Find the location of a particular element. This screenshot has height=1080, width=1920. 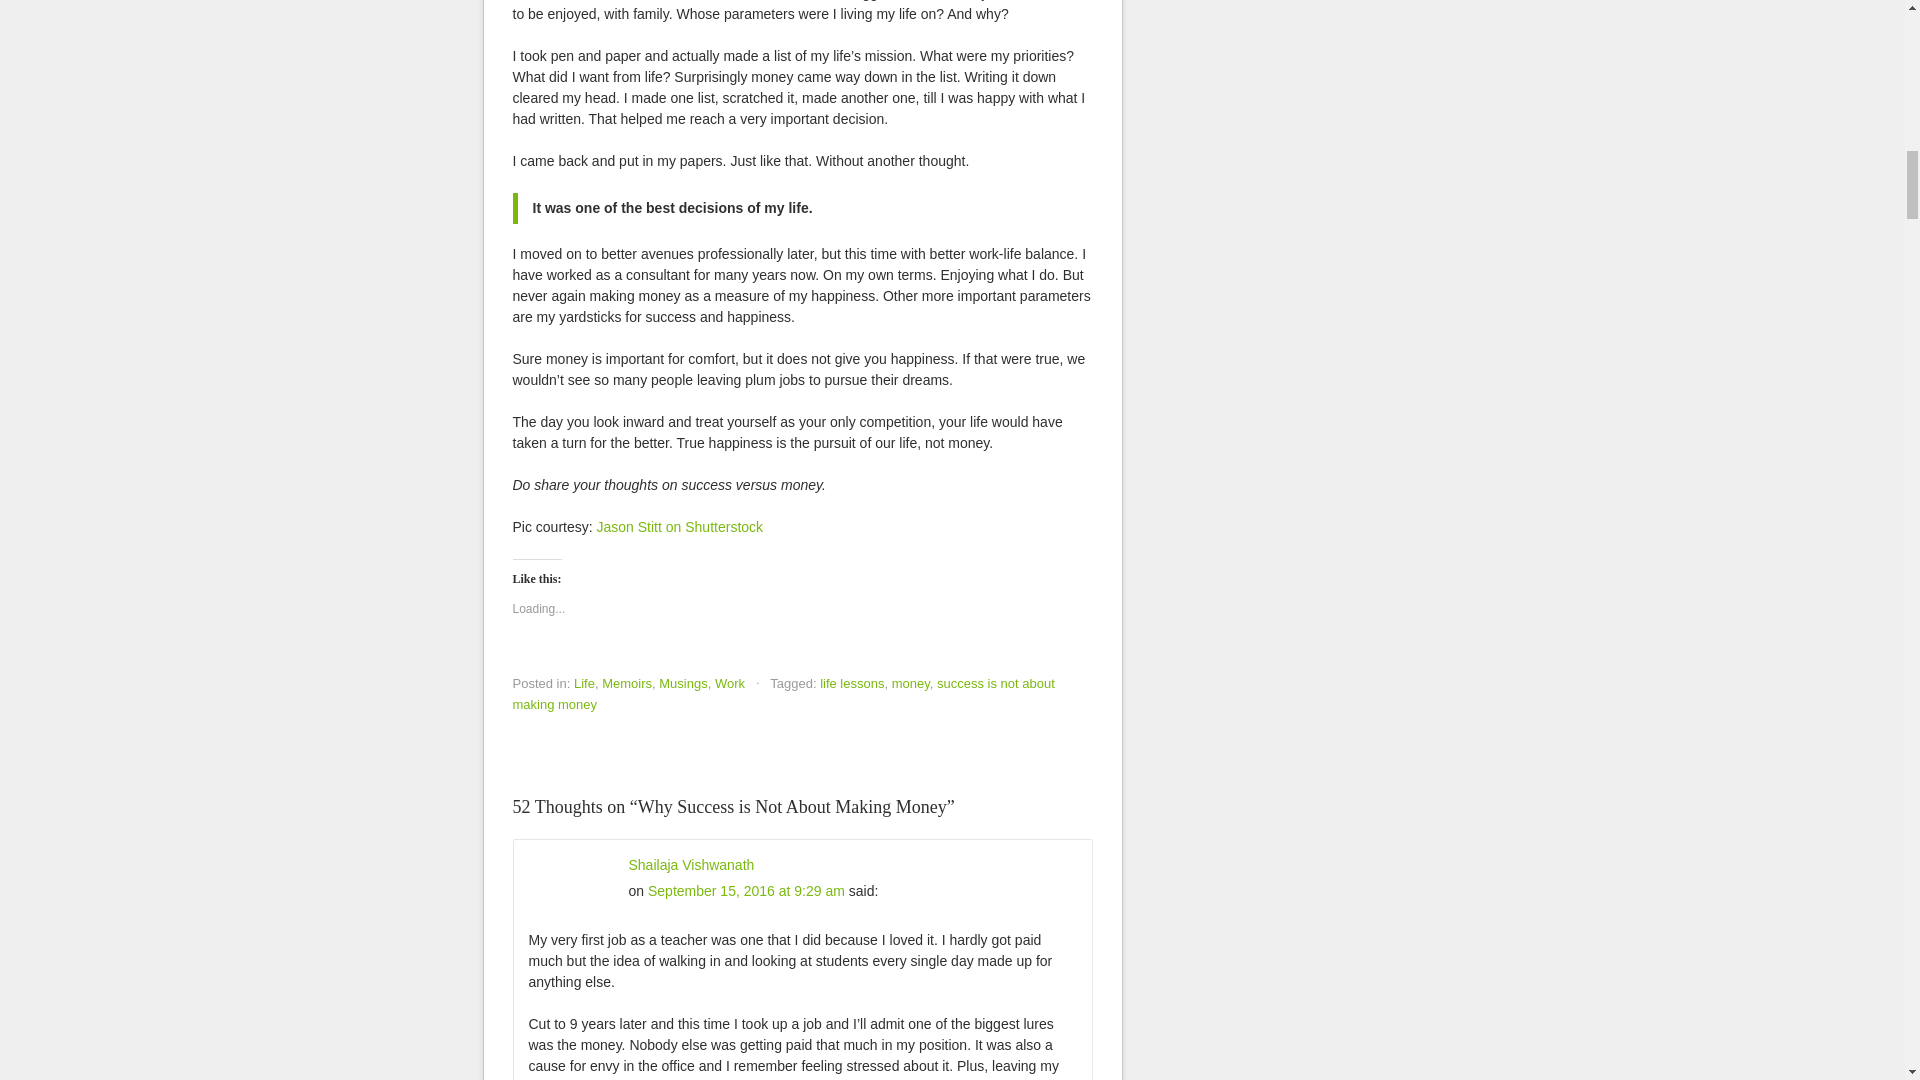

Memoirs is located at coordinates (627, 684).